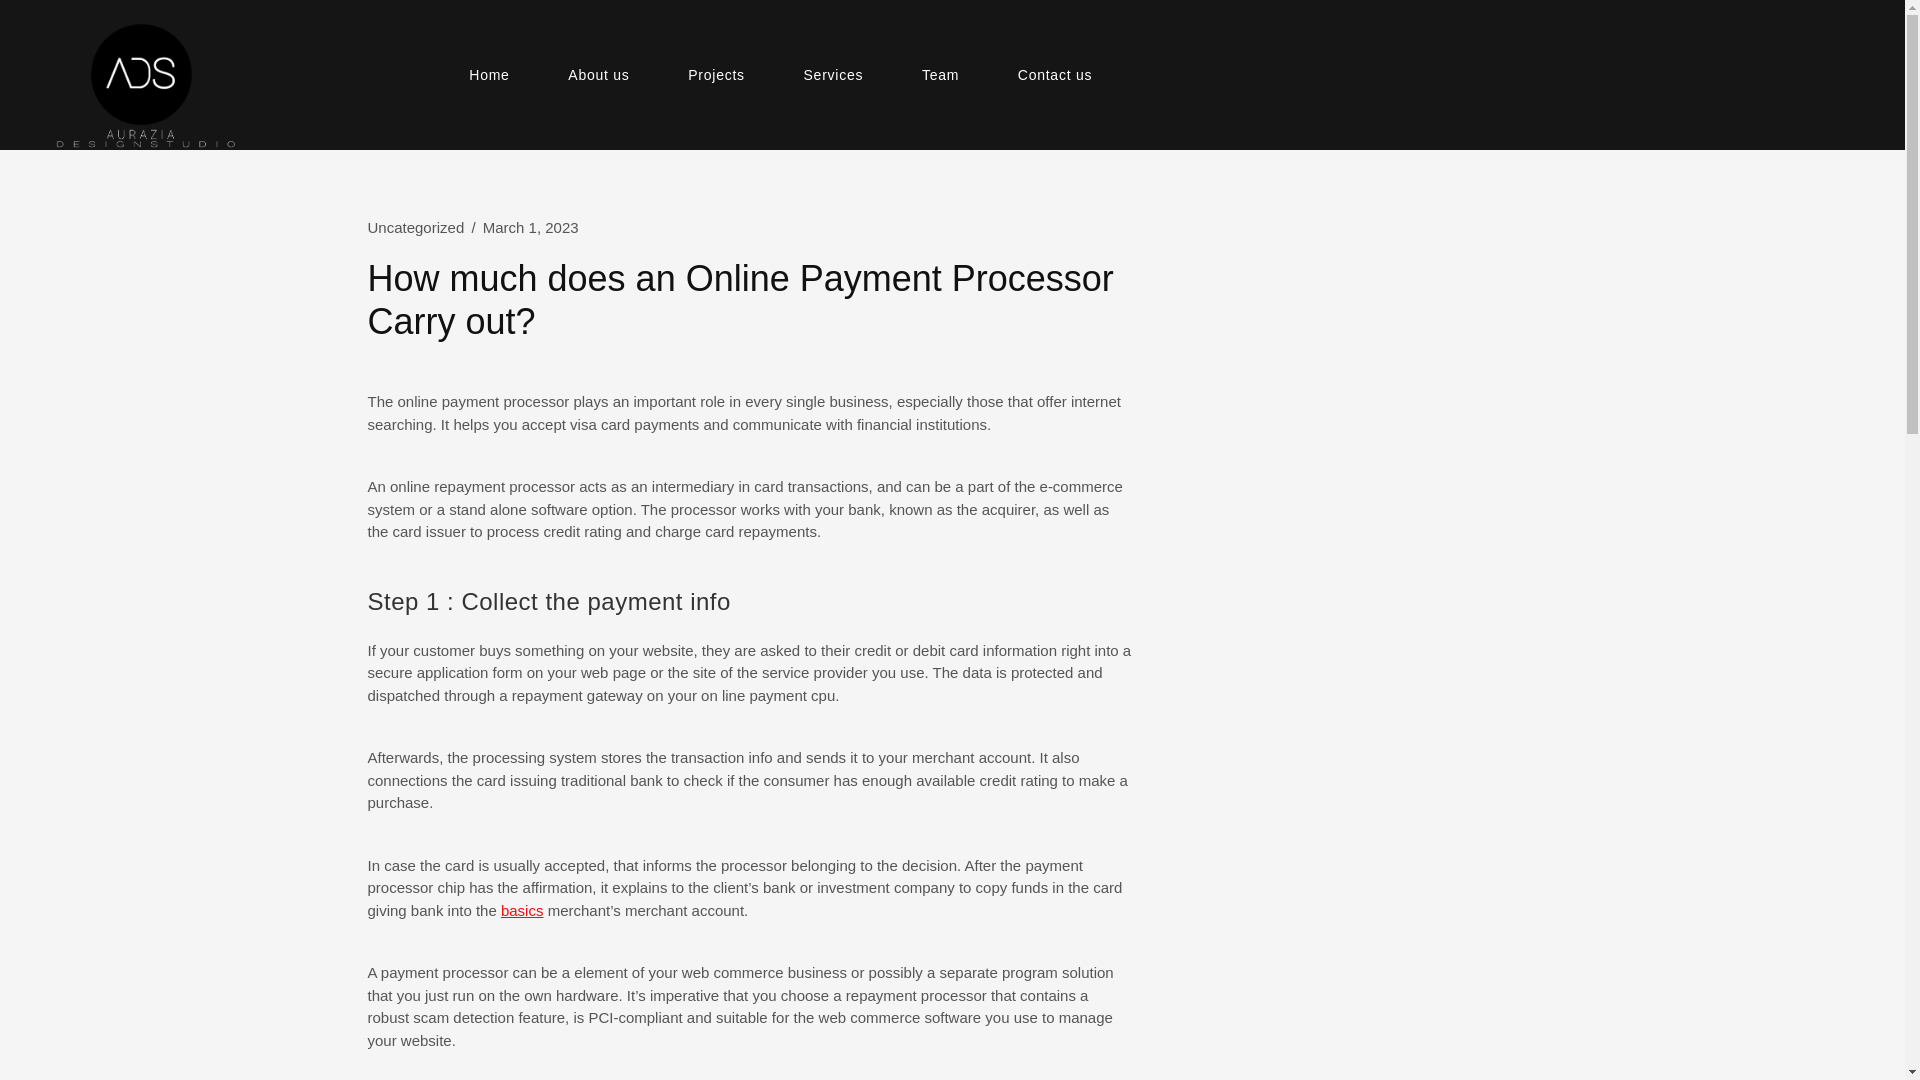  What do you see at coordinates (598, 75) in the screenshot?
I see `About us` at bounding box center [598, 75].